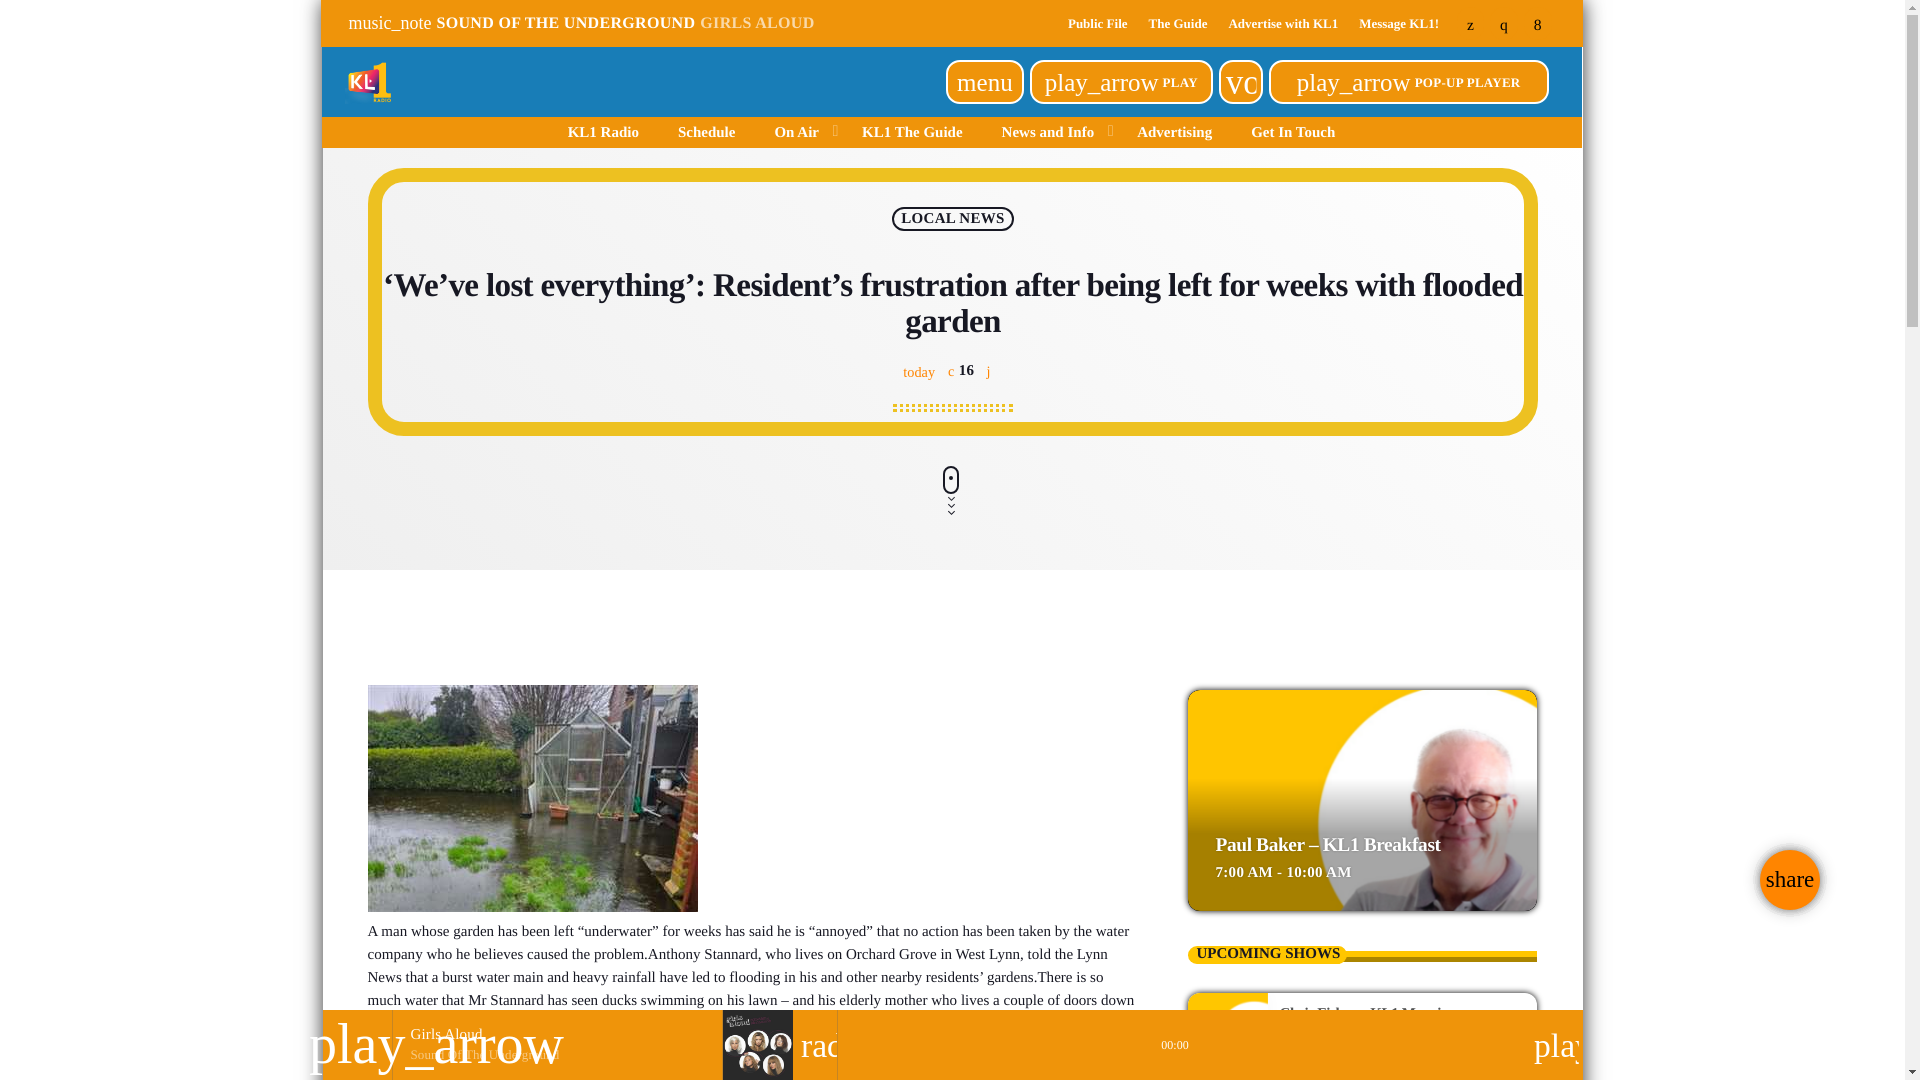 Image resolution: width=1920 pixels, height=1080 pixels. I want to click on menu, so click(984, 82).